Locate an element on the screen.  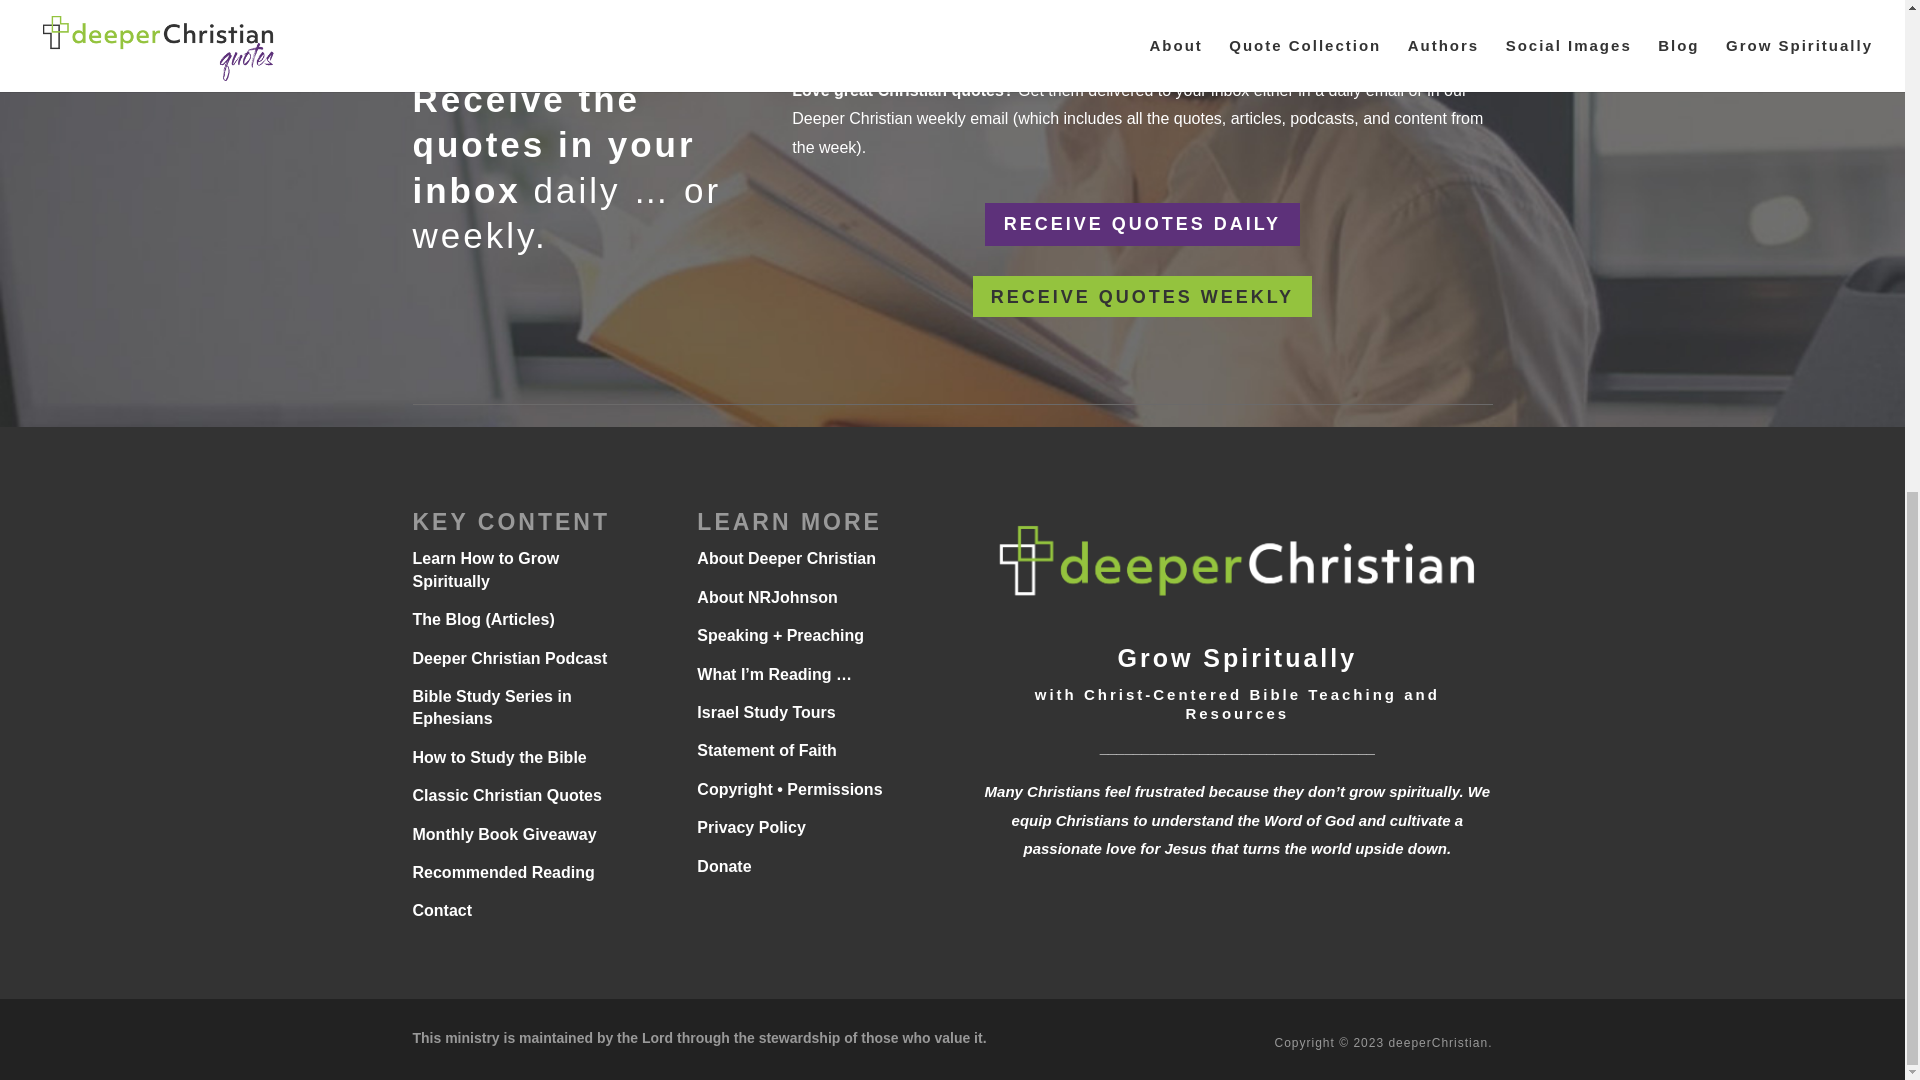
Bible Study Series in Ephesians is located at coordinates (491, 706).